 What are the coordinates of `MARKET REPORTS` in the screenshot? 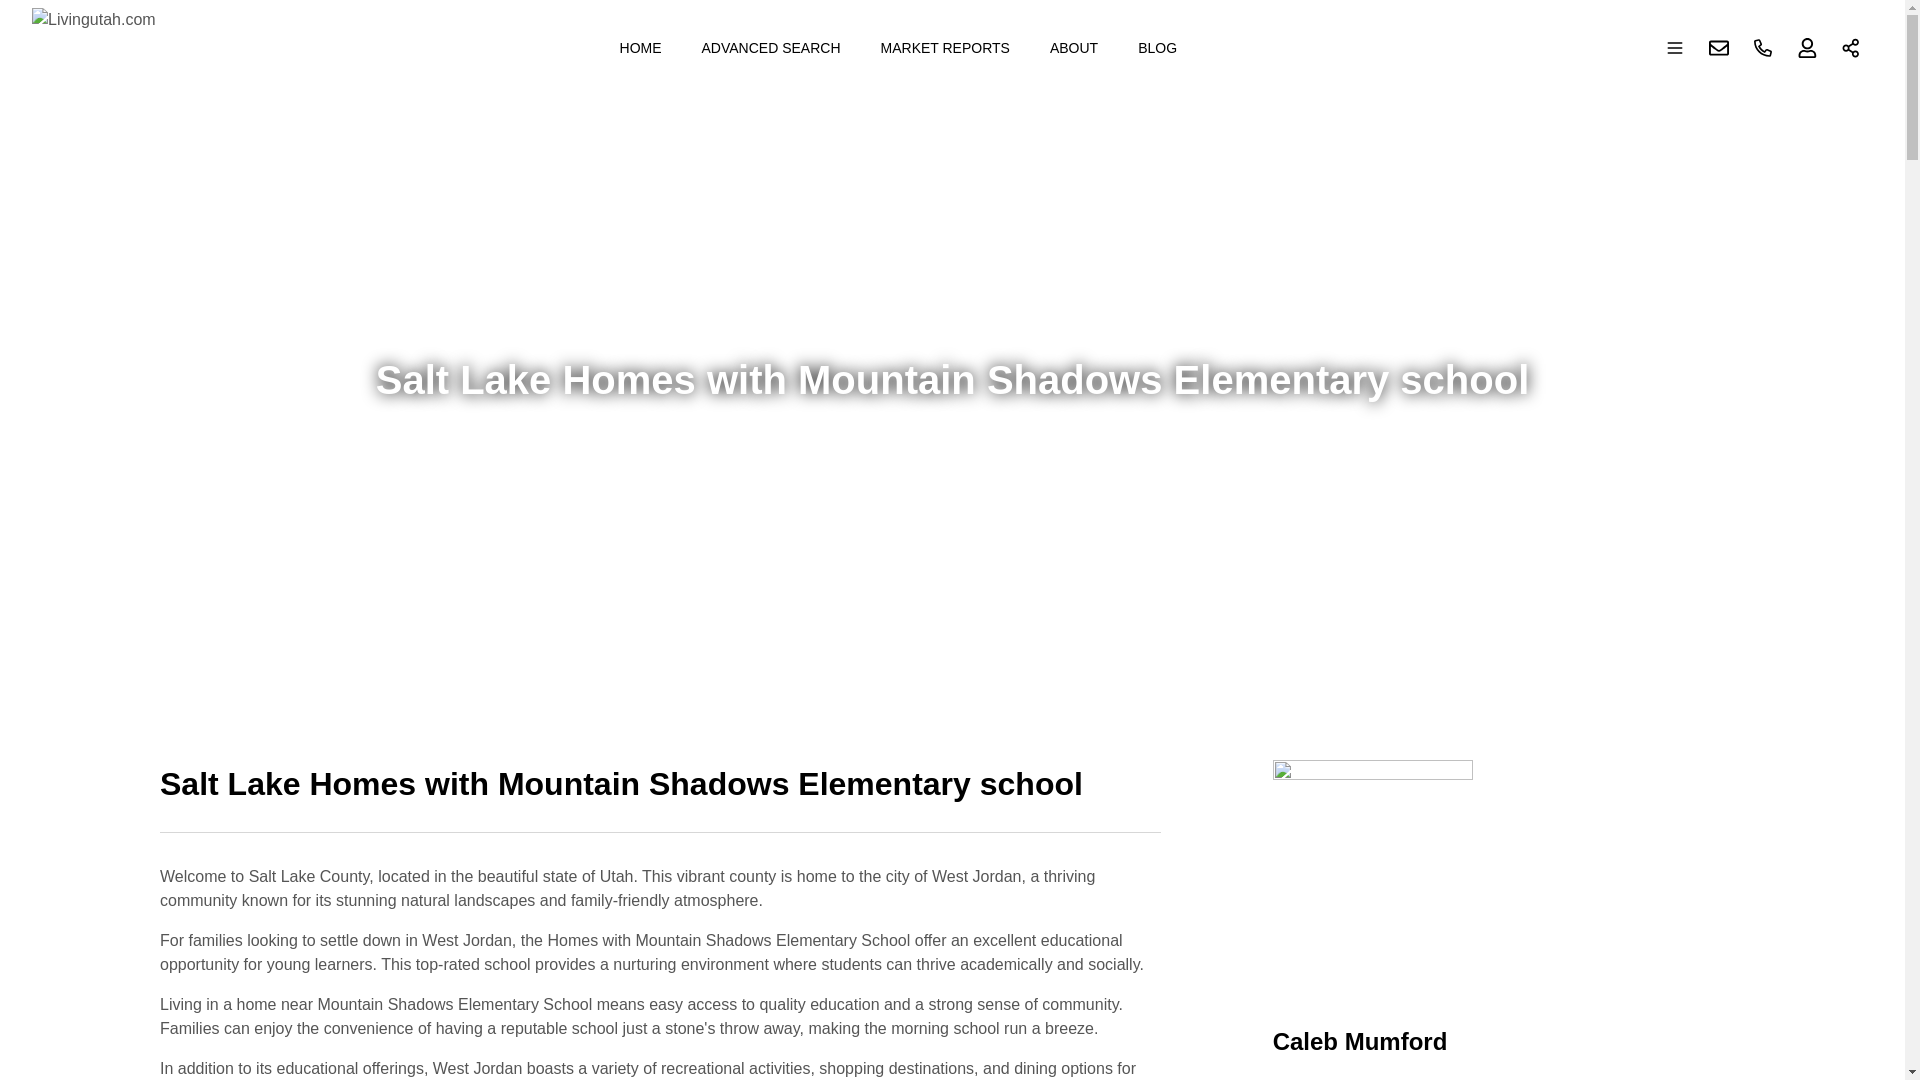 It's located at (945, 48).